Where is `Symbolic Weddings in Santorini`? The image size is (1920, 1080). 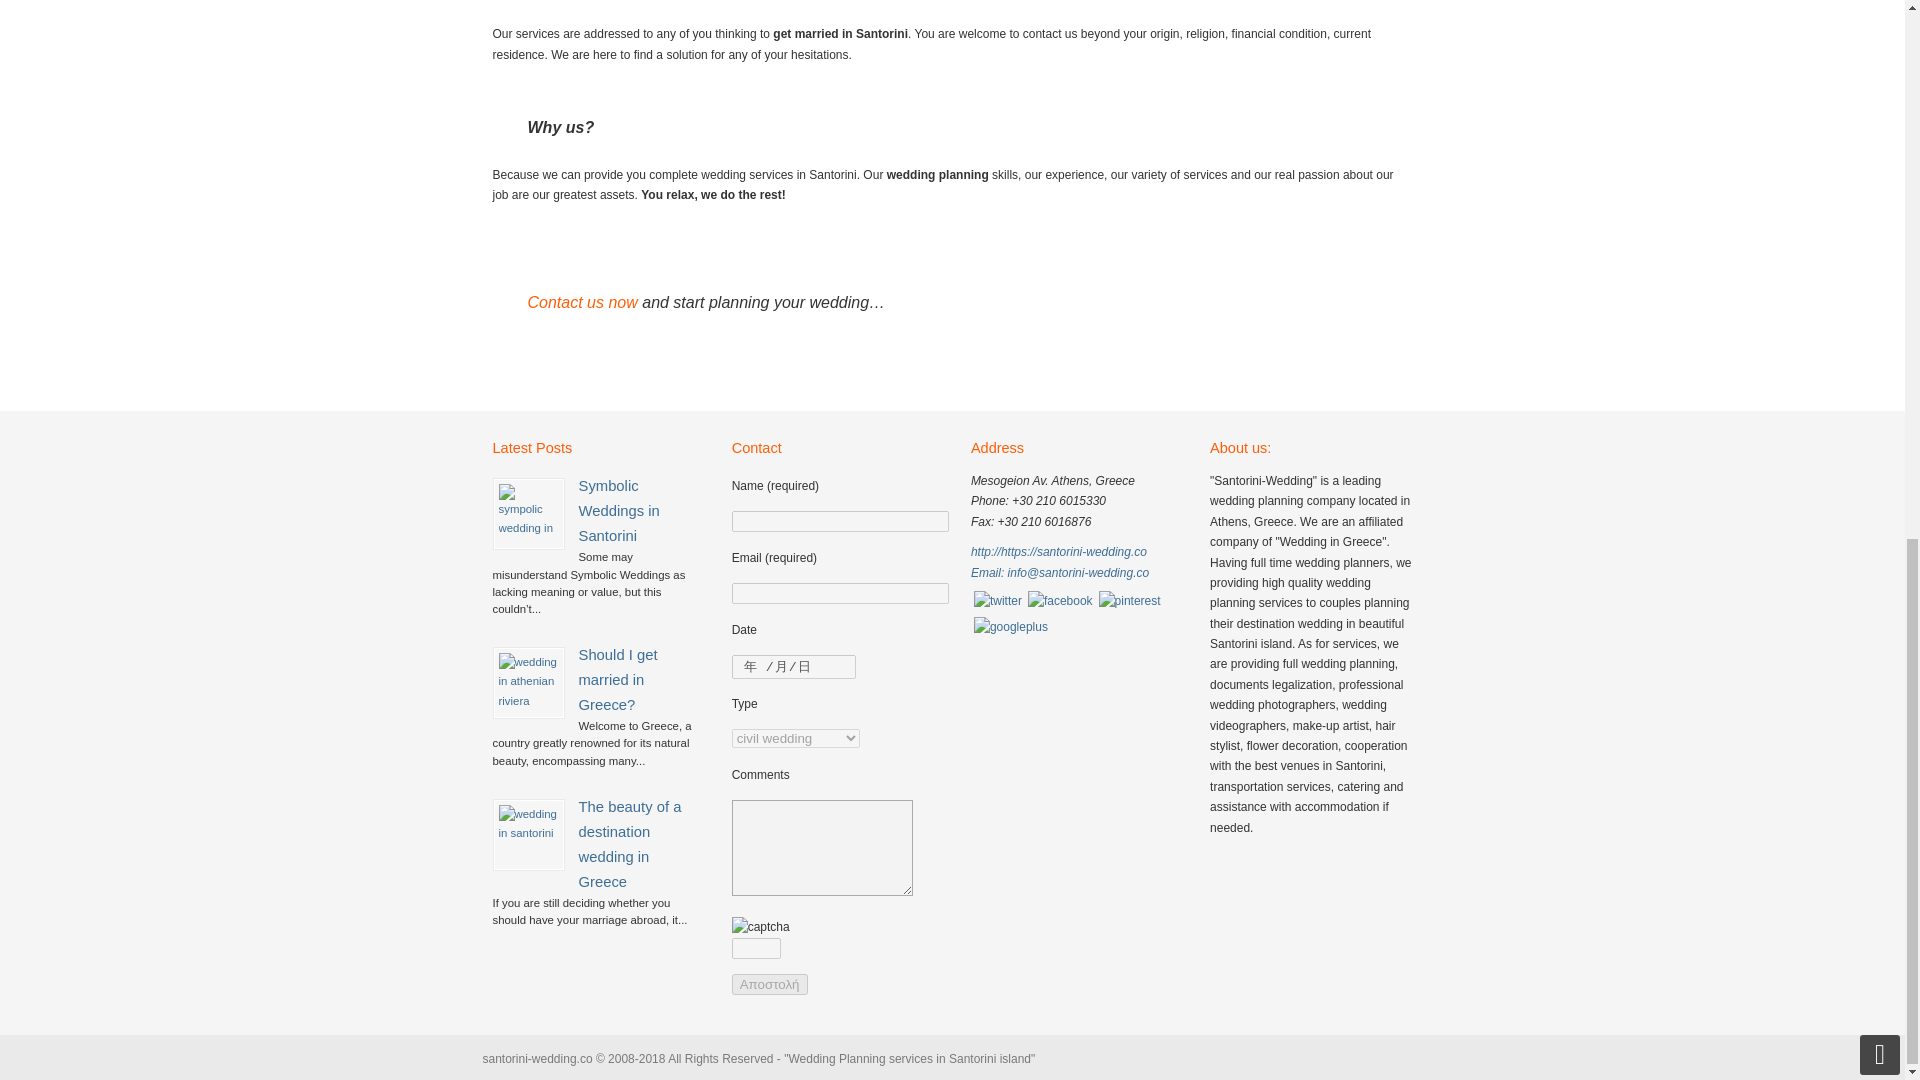
Symbolic Weddings in Santorini is located at coordinates (528, 514).